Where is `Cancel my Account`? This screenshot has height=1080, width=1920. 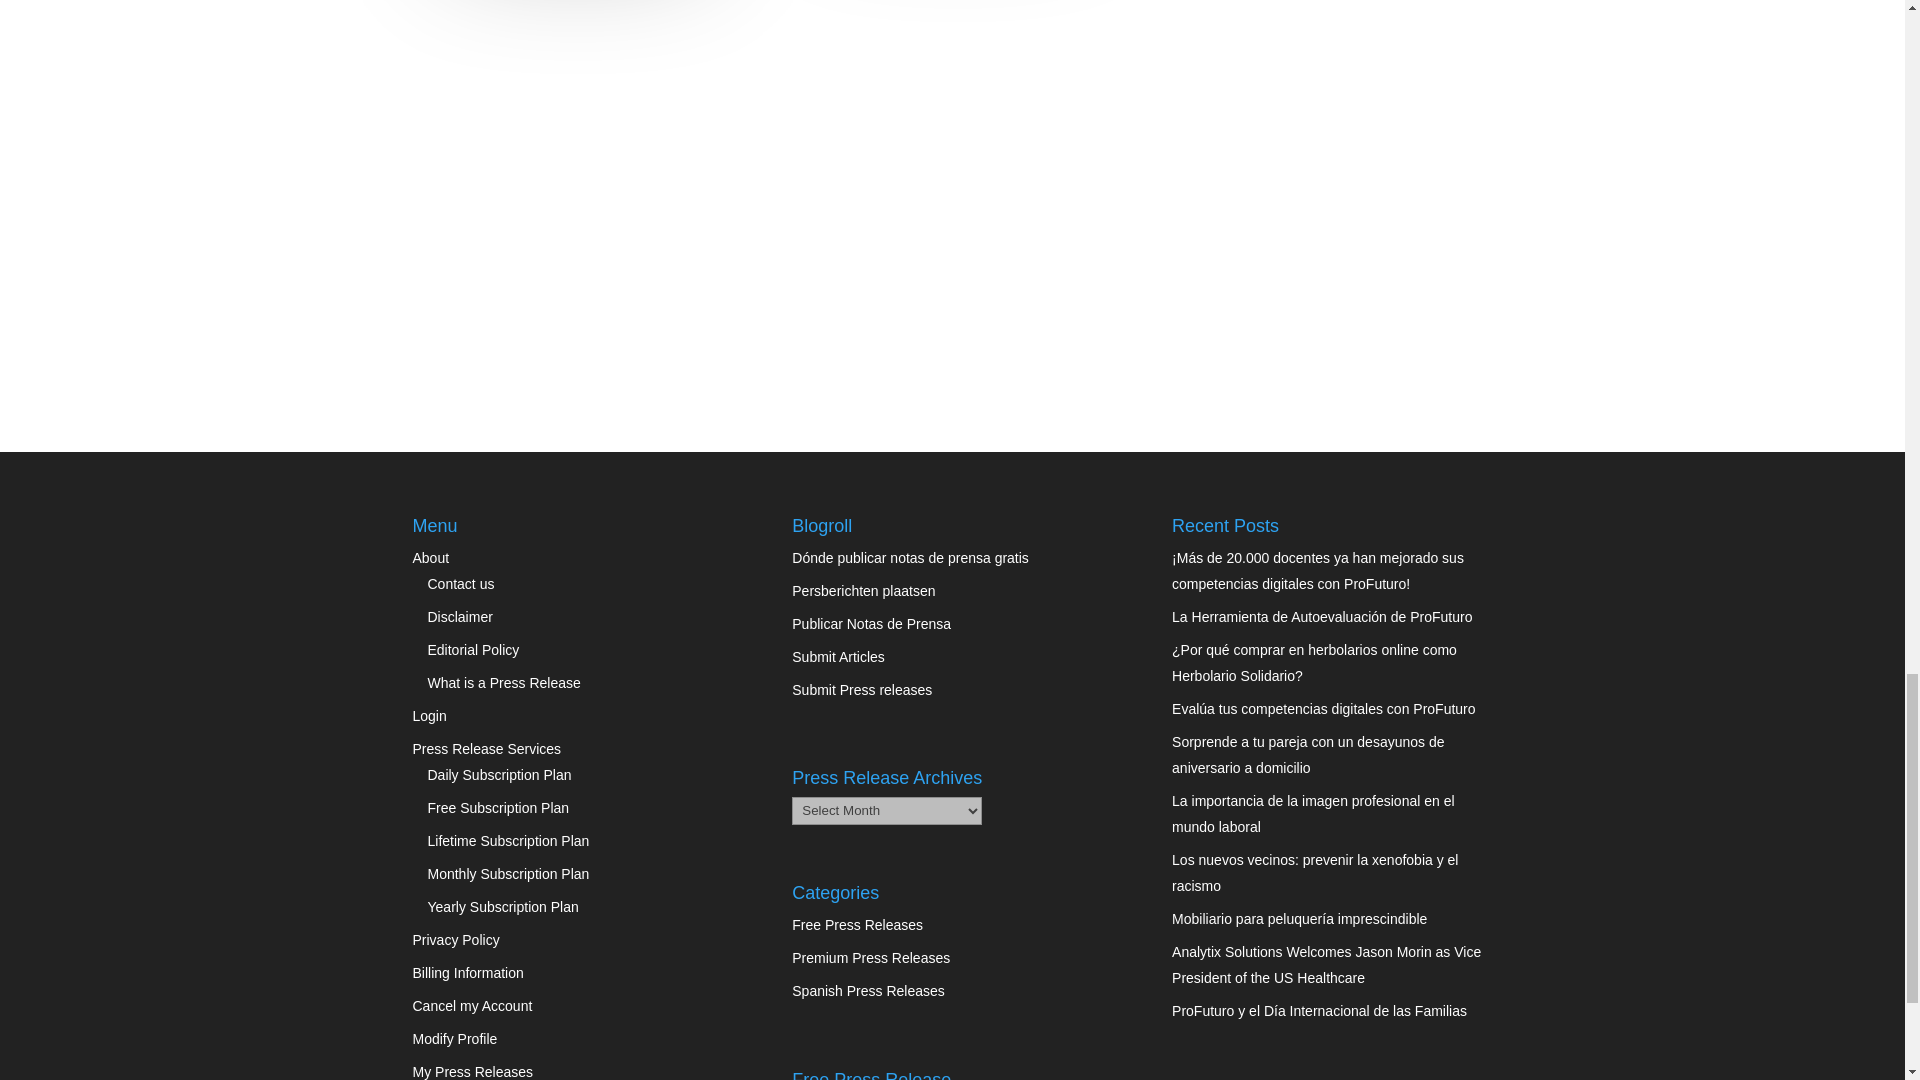 Cancel my Account is located at coordinates (472, 1006).